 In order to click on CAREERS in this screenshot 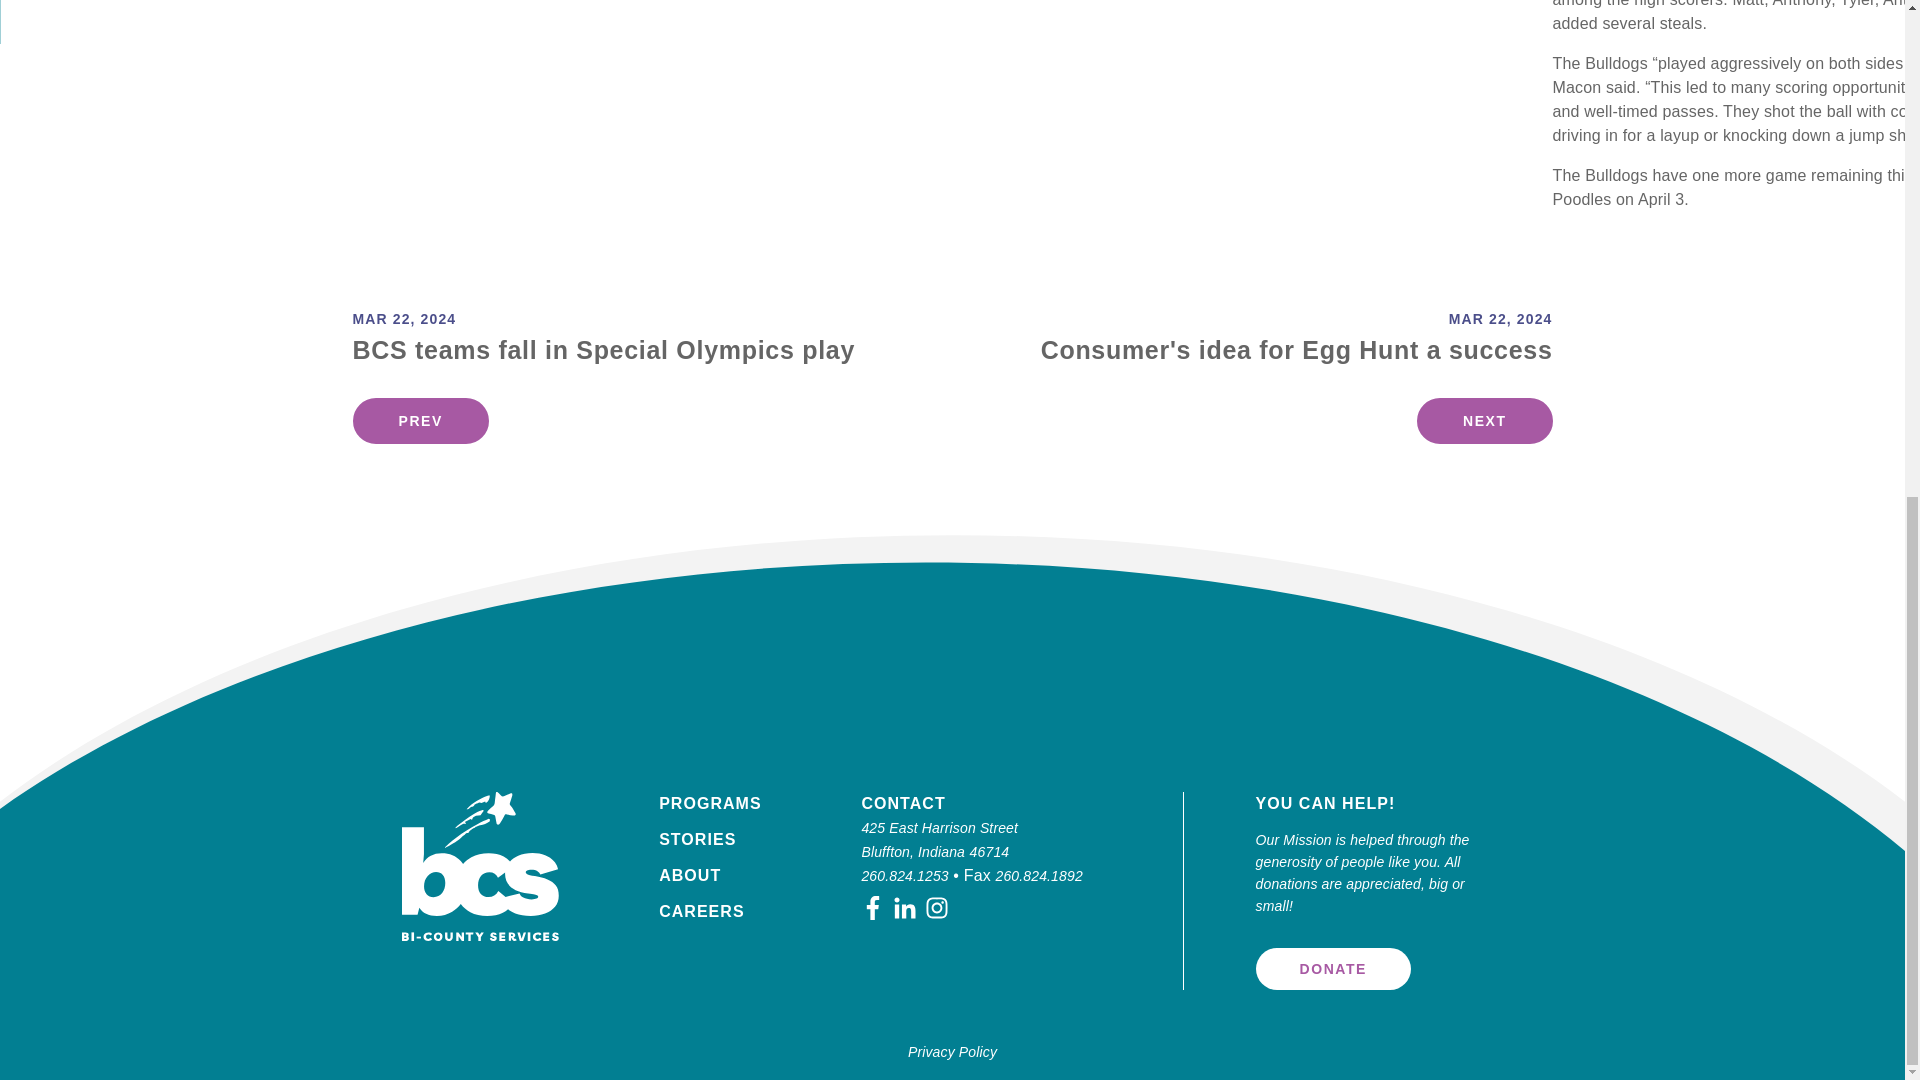, I will do `click(701, 911)`.